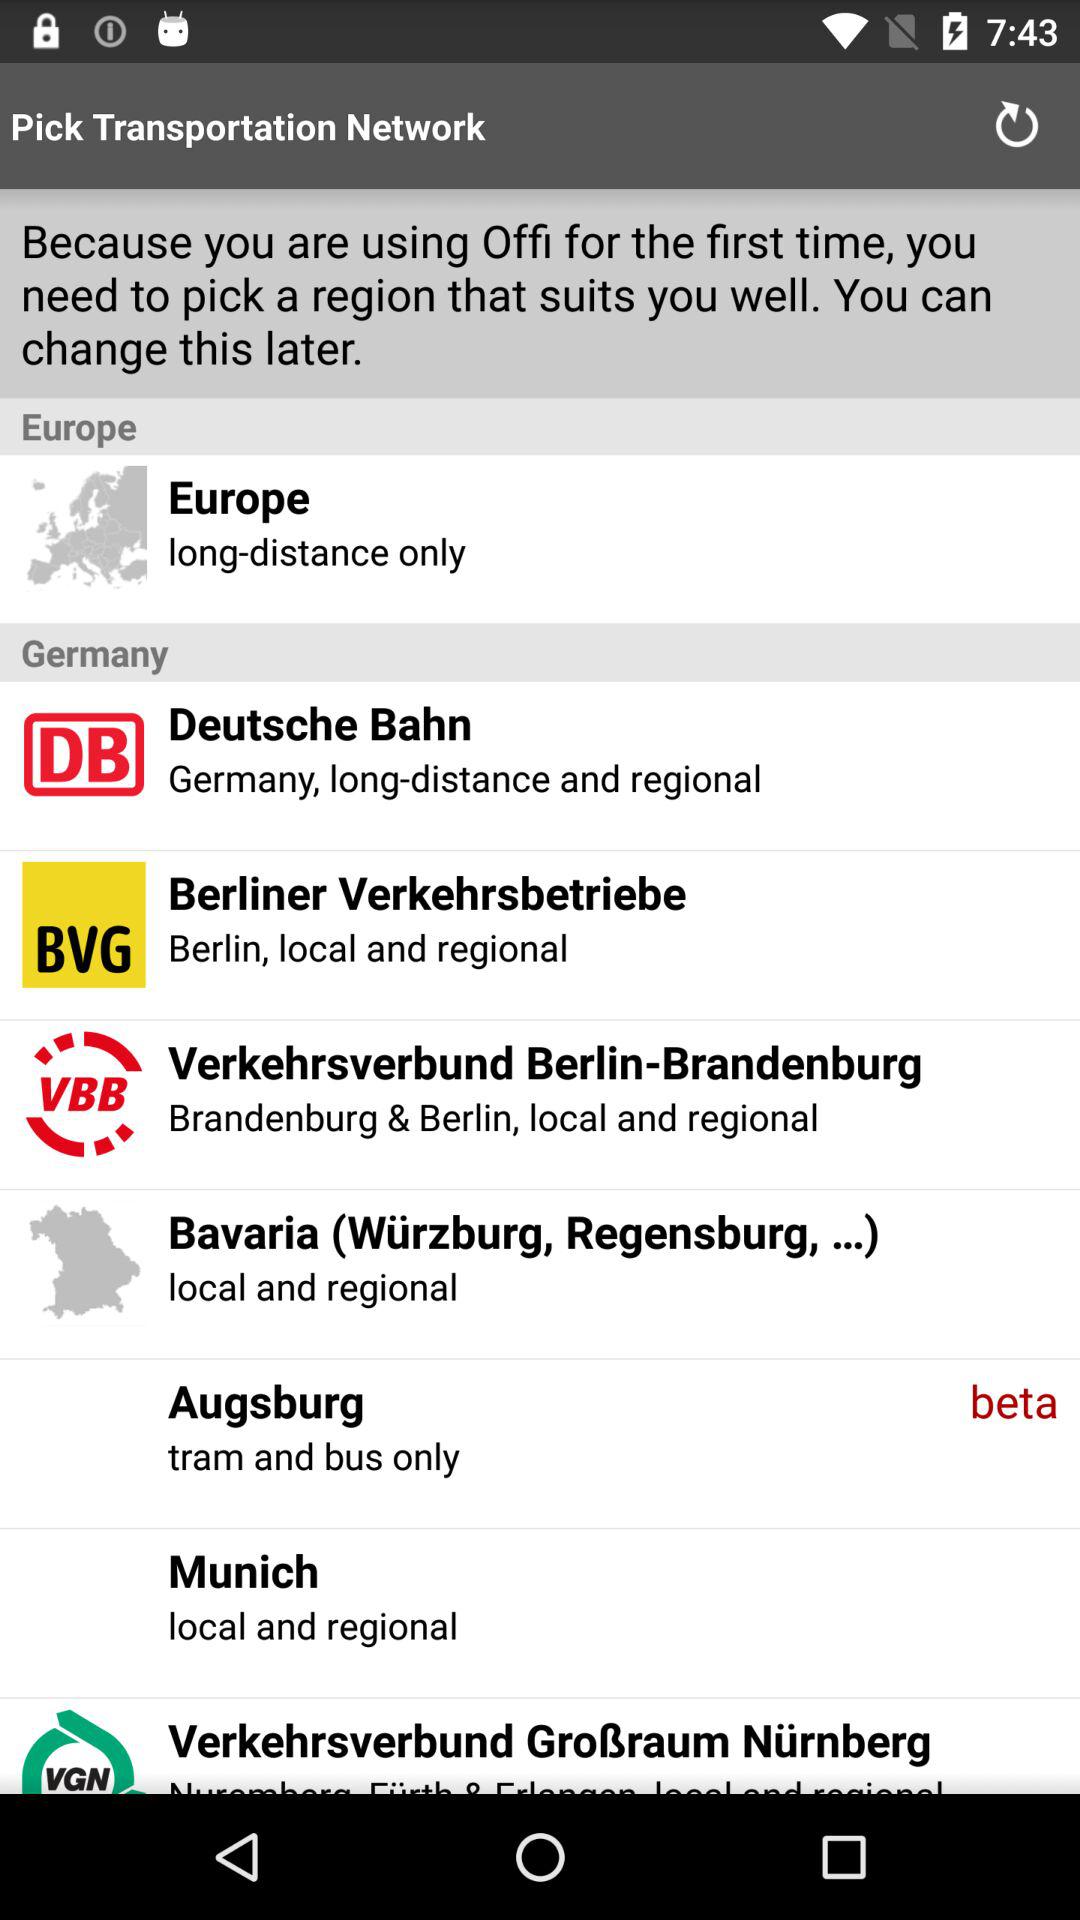  What do you see at coordinates (1016, 126) in the screenshot?
I see `press item above because you are app` at bounding box center [1016, 126].